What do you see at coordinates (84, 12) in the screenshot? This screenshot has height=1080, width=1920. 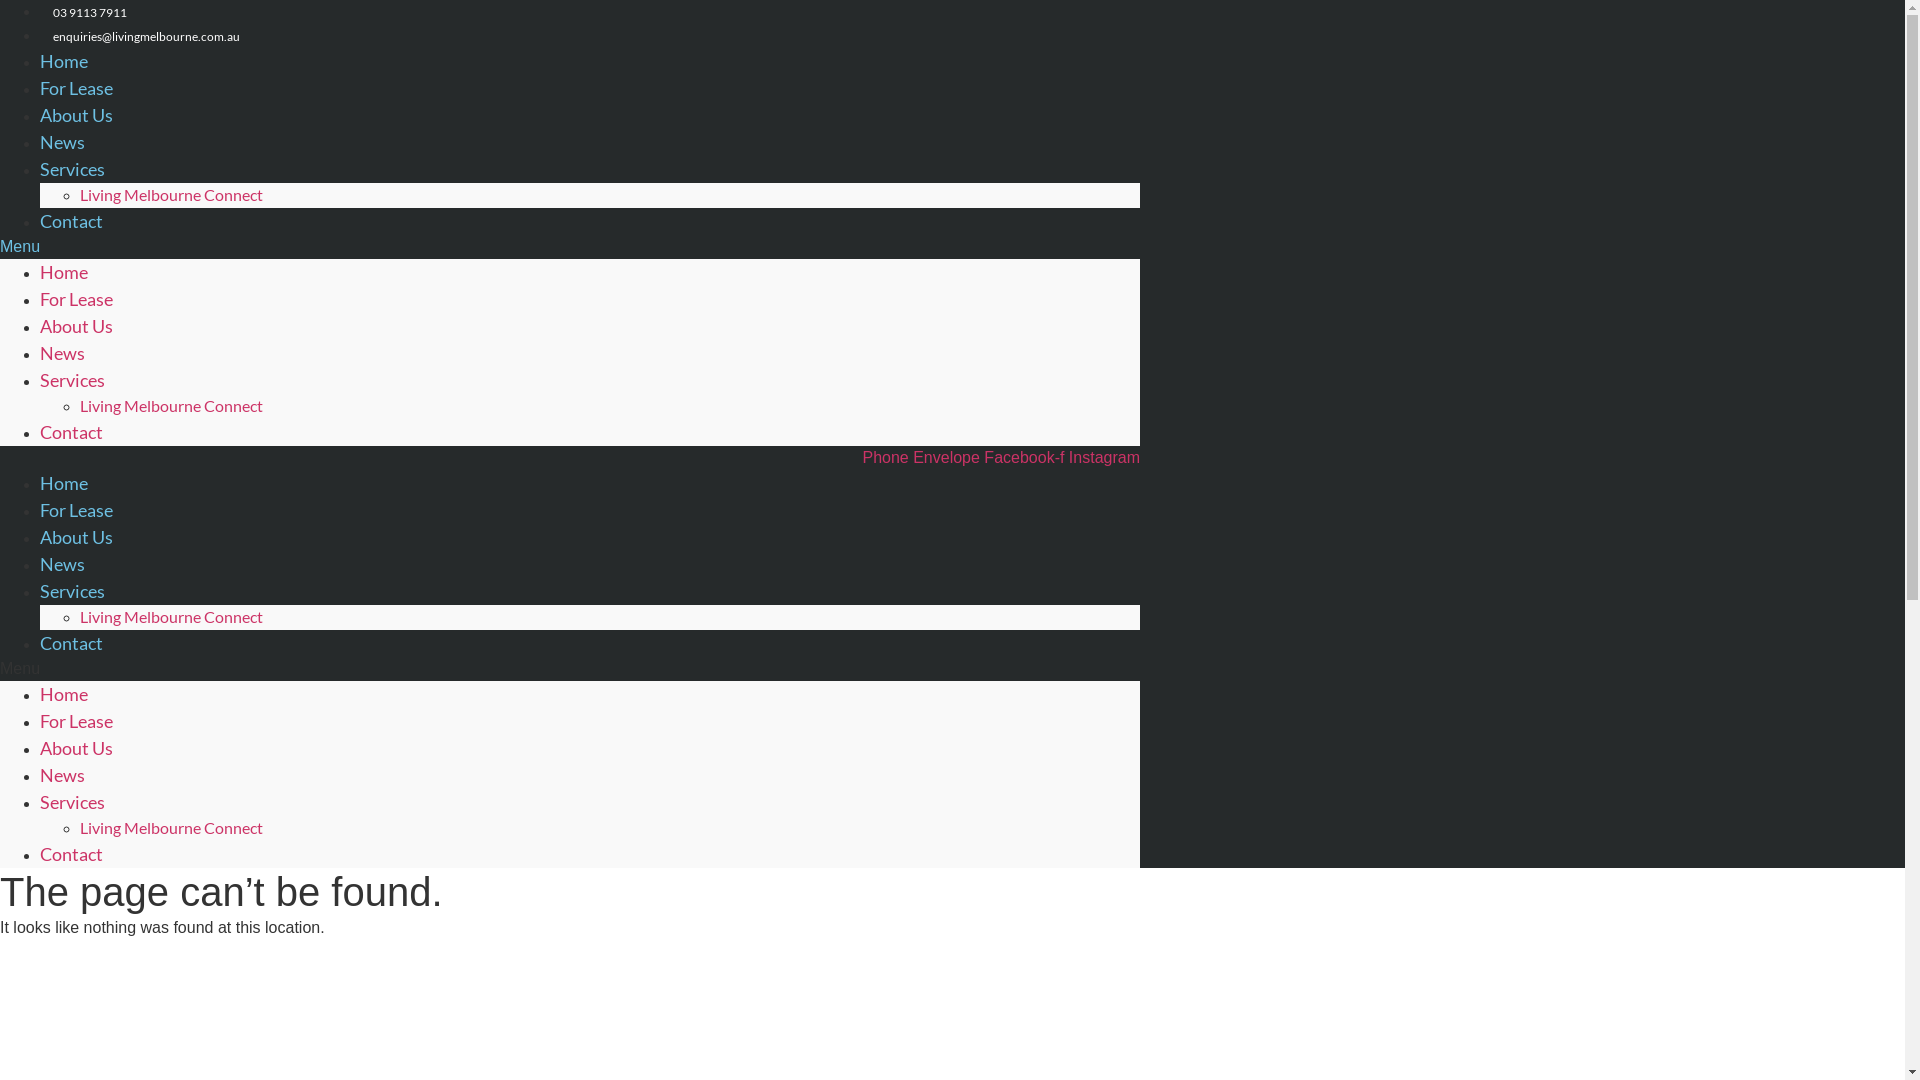 I see `03 9113 7911` at bounding box center [84, 12].